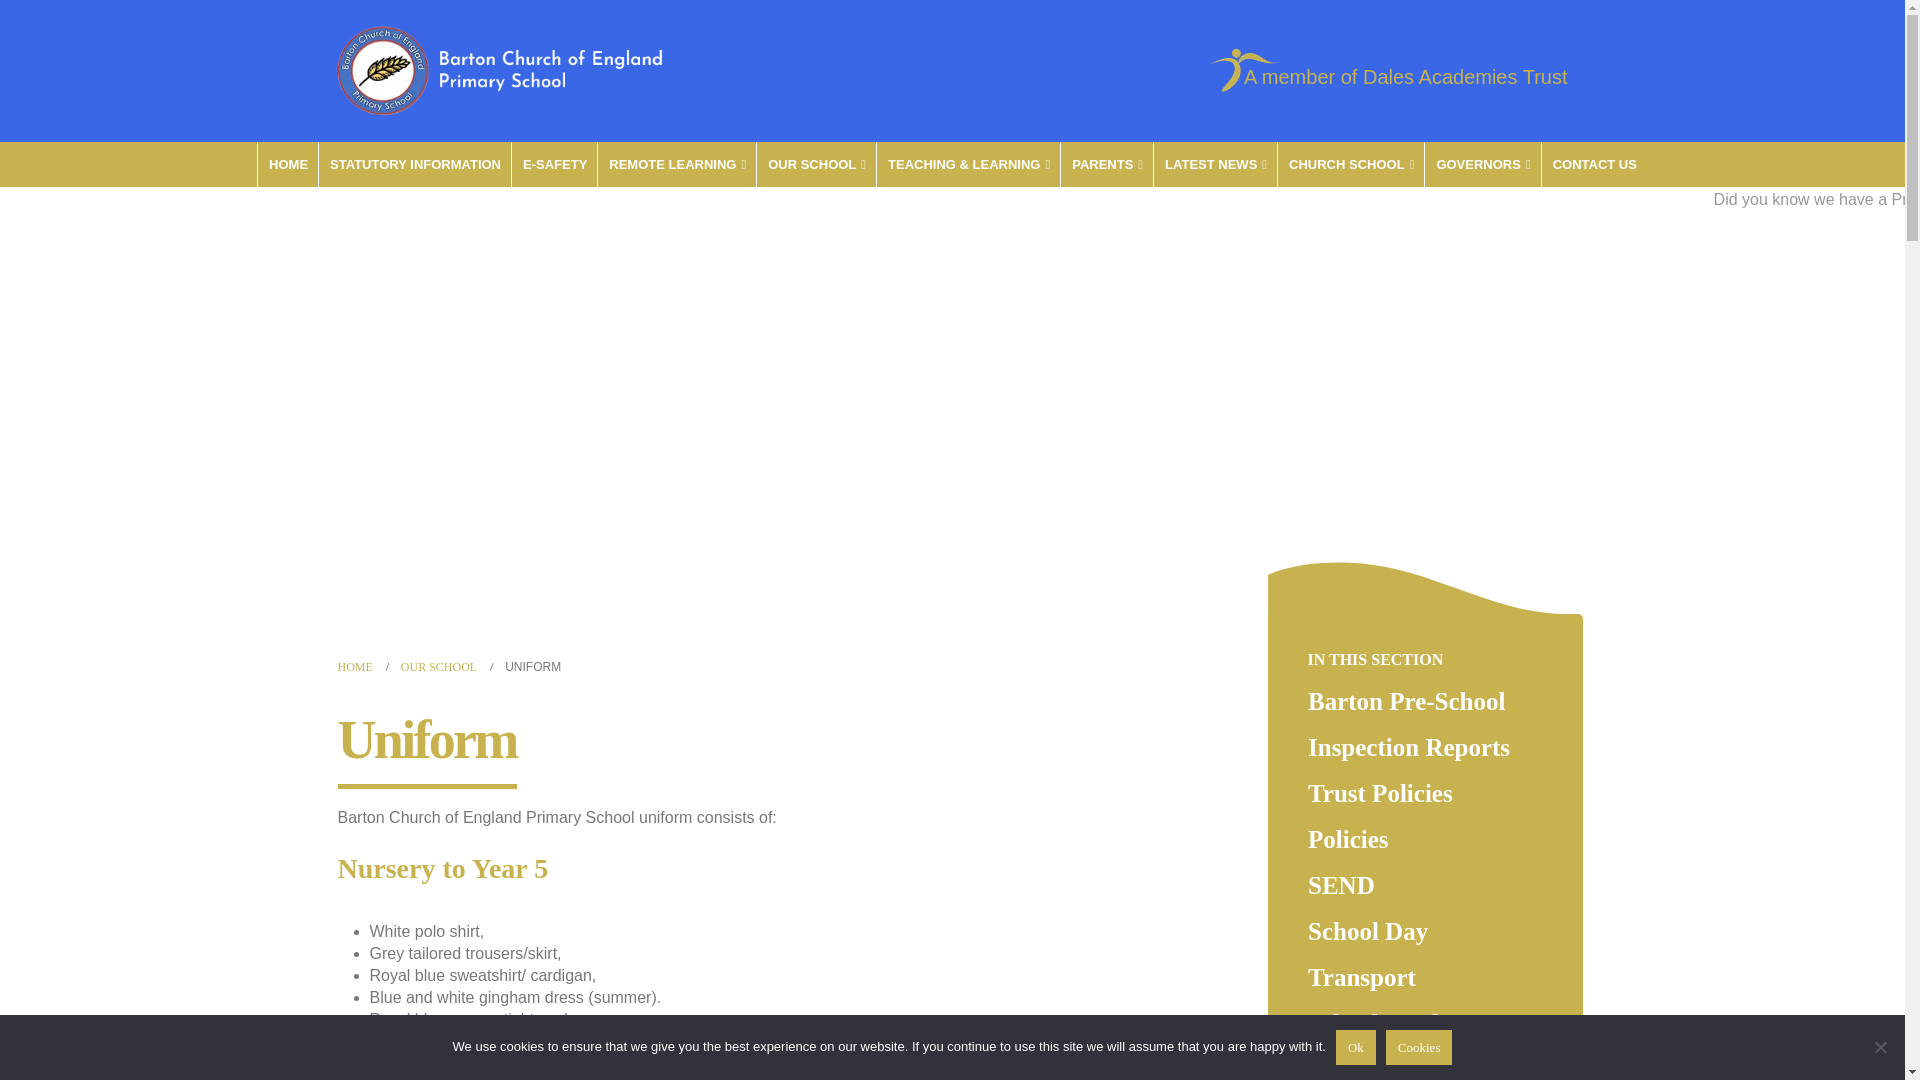  Describe the element at coordinates (1880, 1046) in the screenshot. I see `No` at that location.